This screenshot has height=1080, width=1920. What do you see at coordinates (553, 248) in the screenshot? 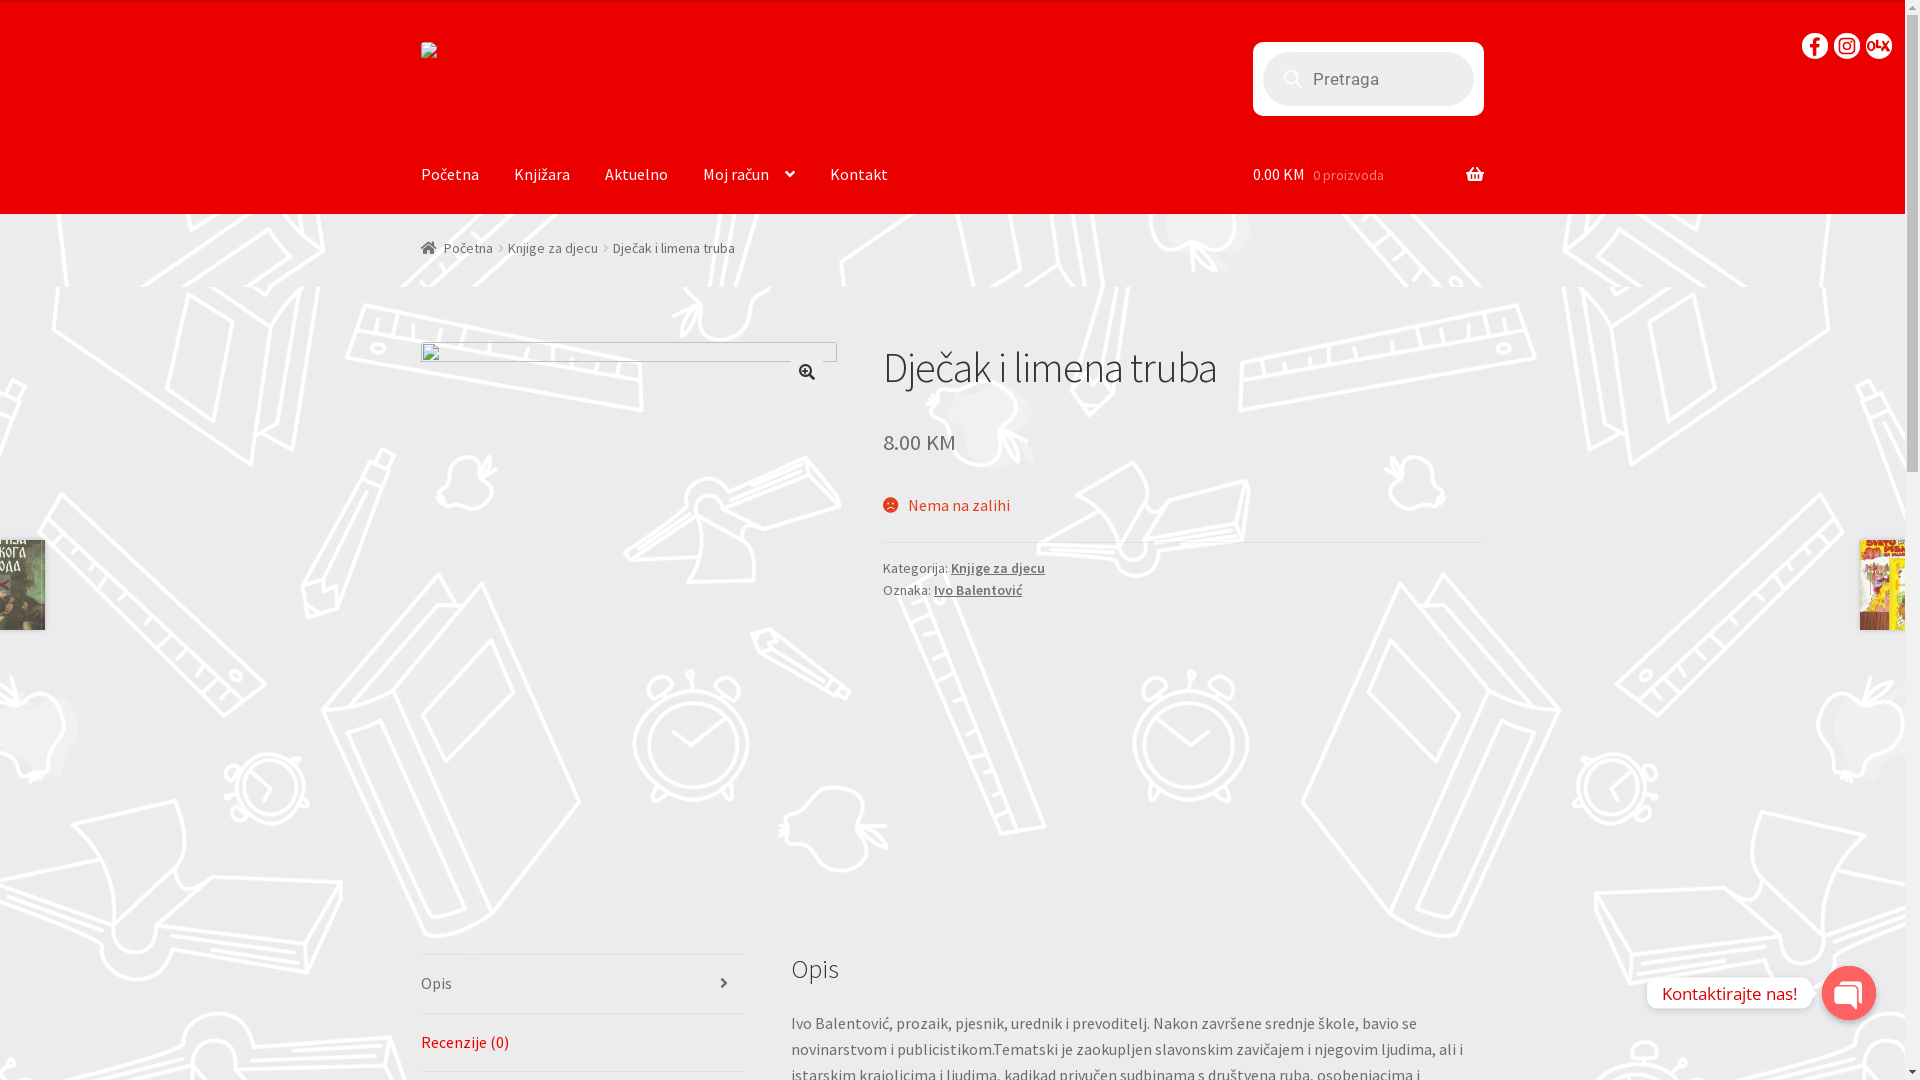
I see `Knjige za djecu` at bounding box center [553, 248].